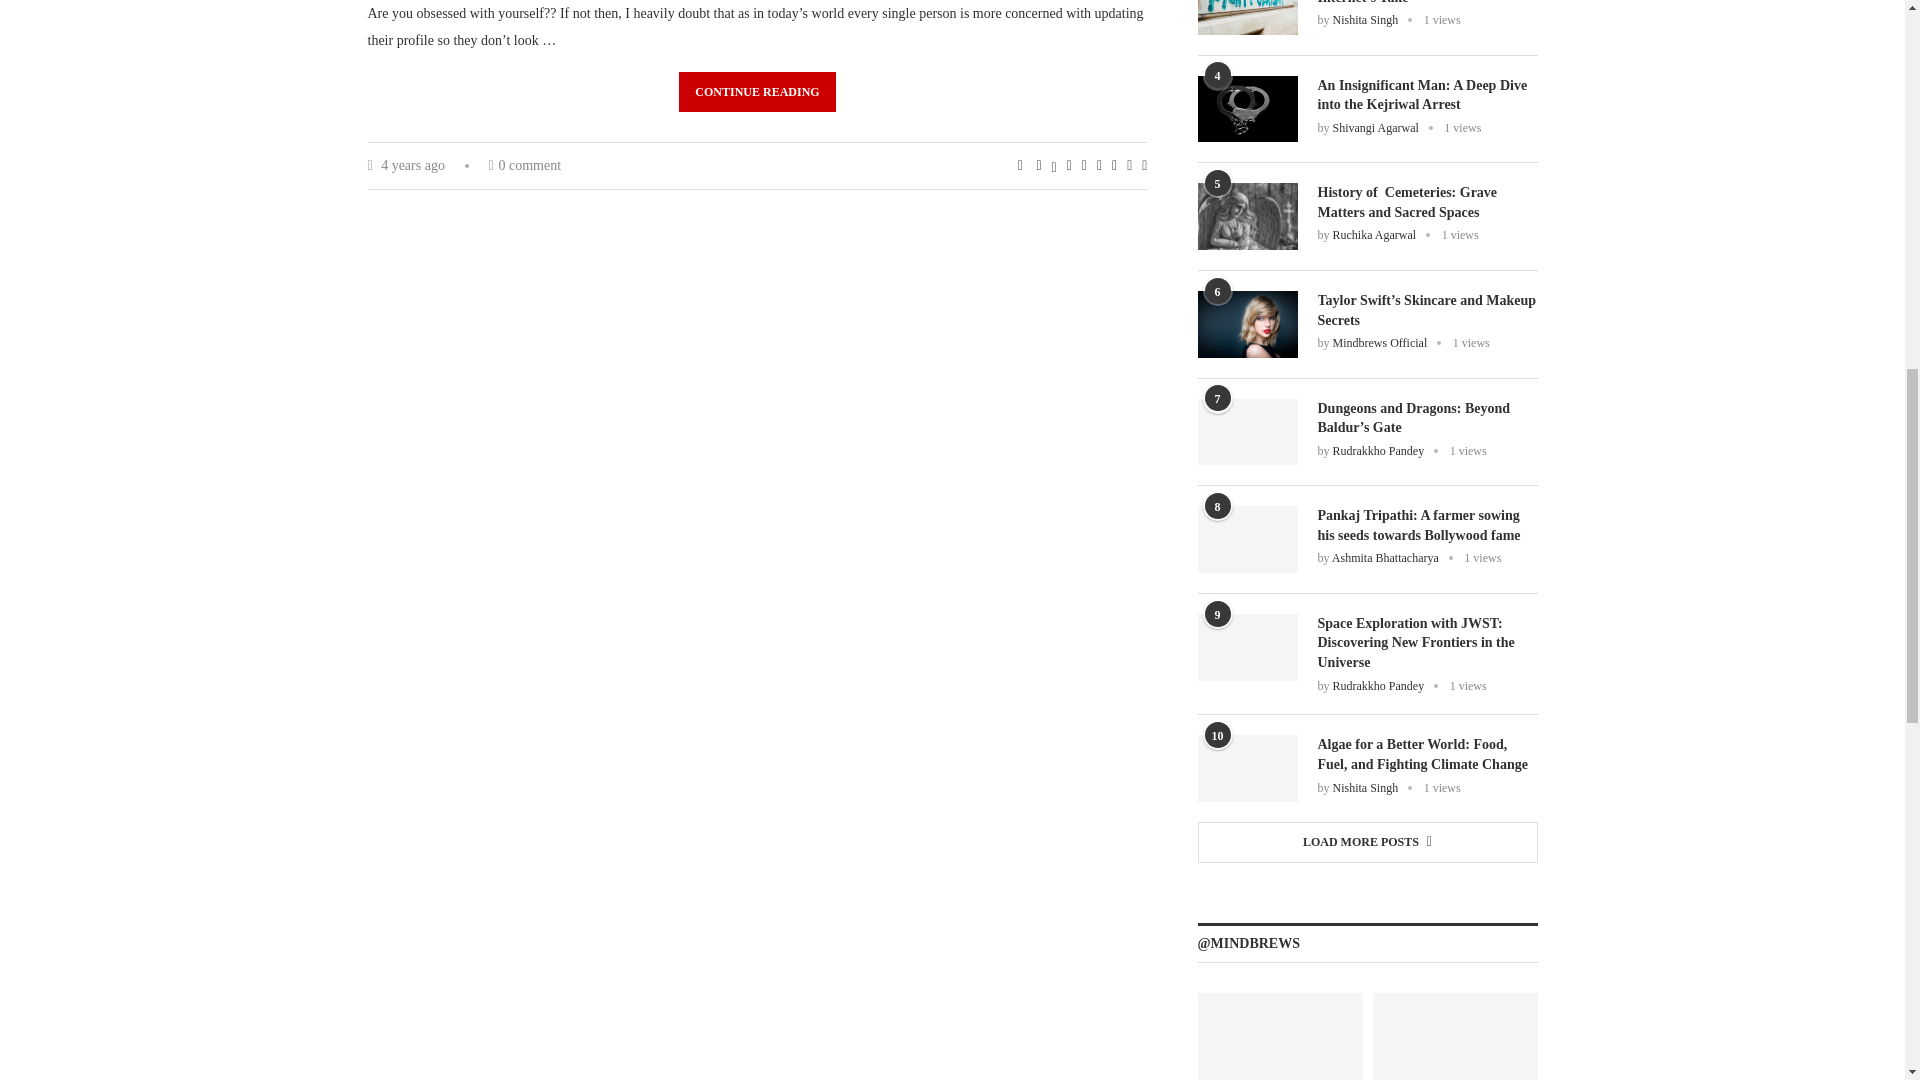 The image size is (1920, 1080). I want to click on An Insignificant Man: A Deep Dive into the Kejriwal Arrest, so click(1248, 108).